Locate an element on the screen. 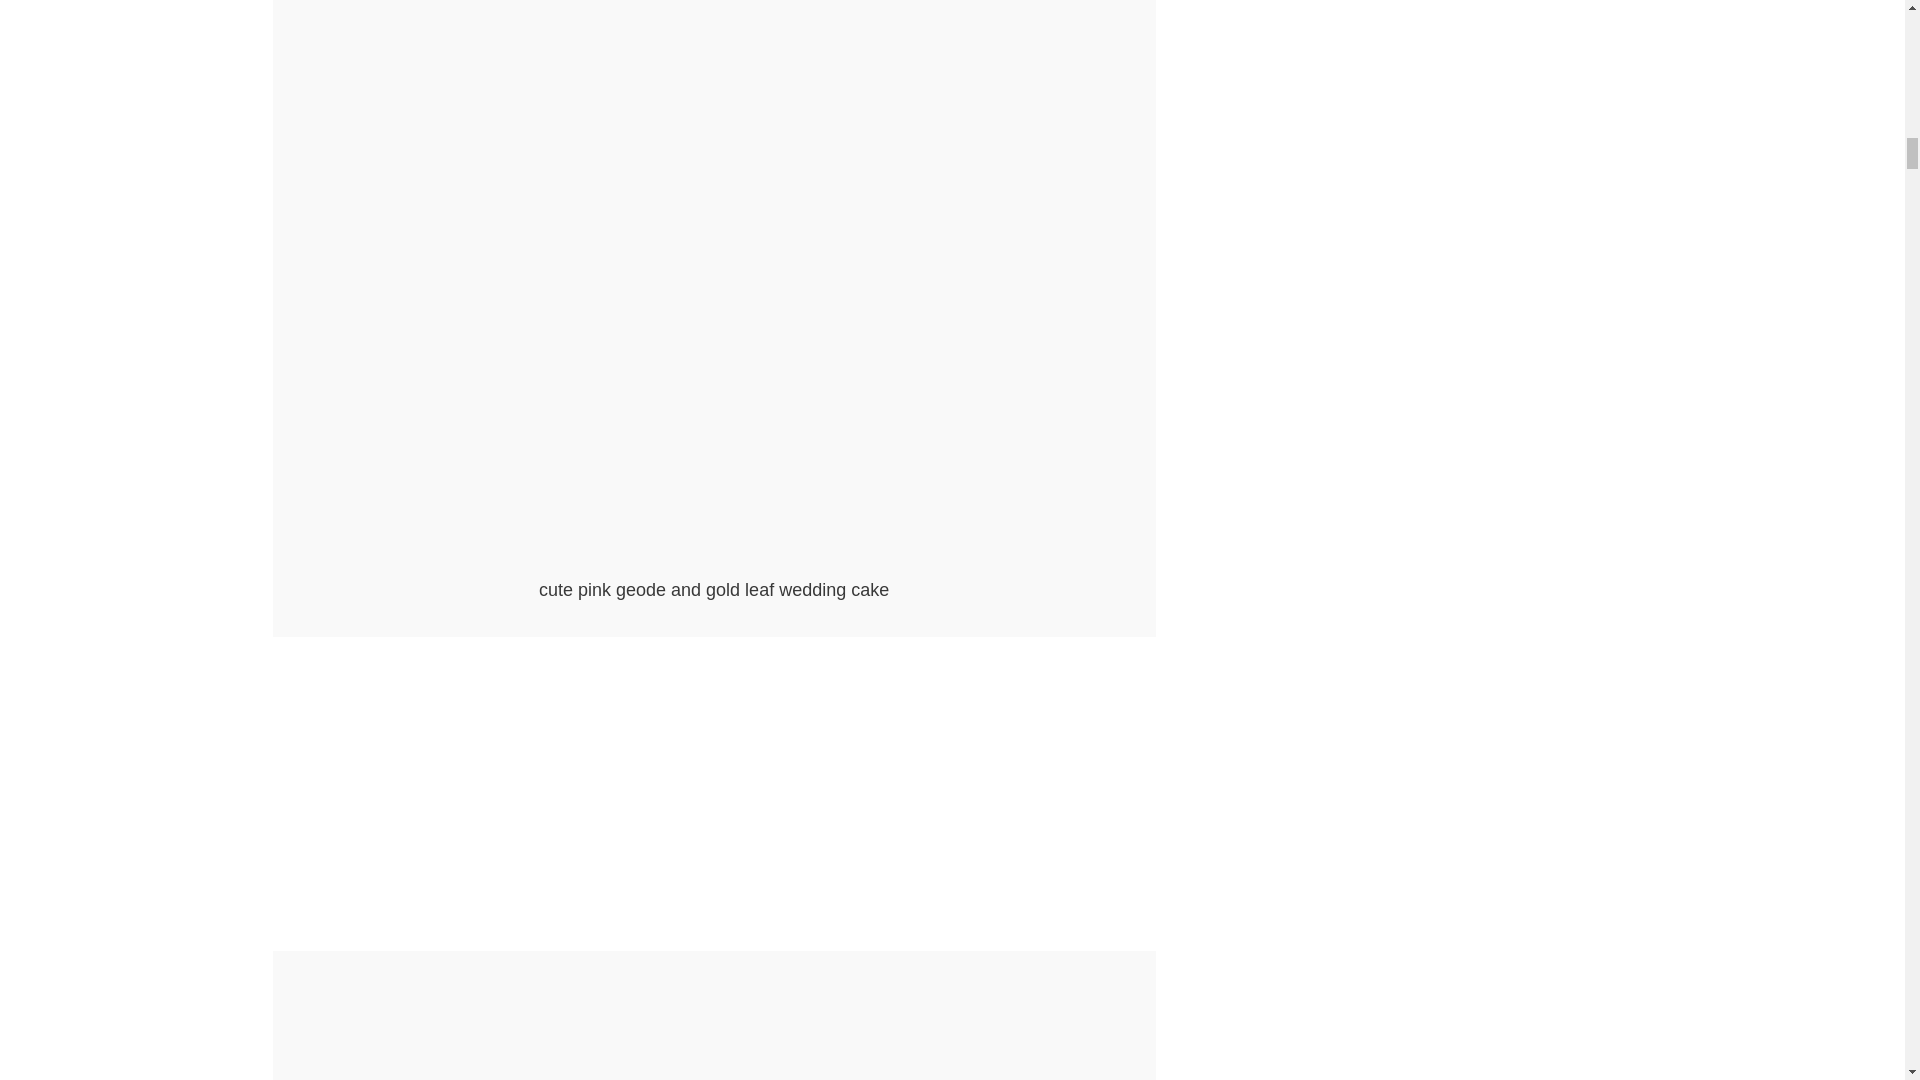  bold blue geode wedding cake with silver edges is located at coordinates (714, 1022).